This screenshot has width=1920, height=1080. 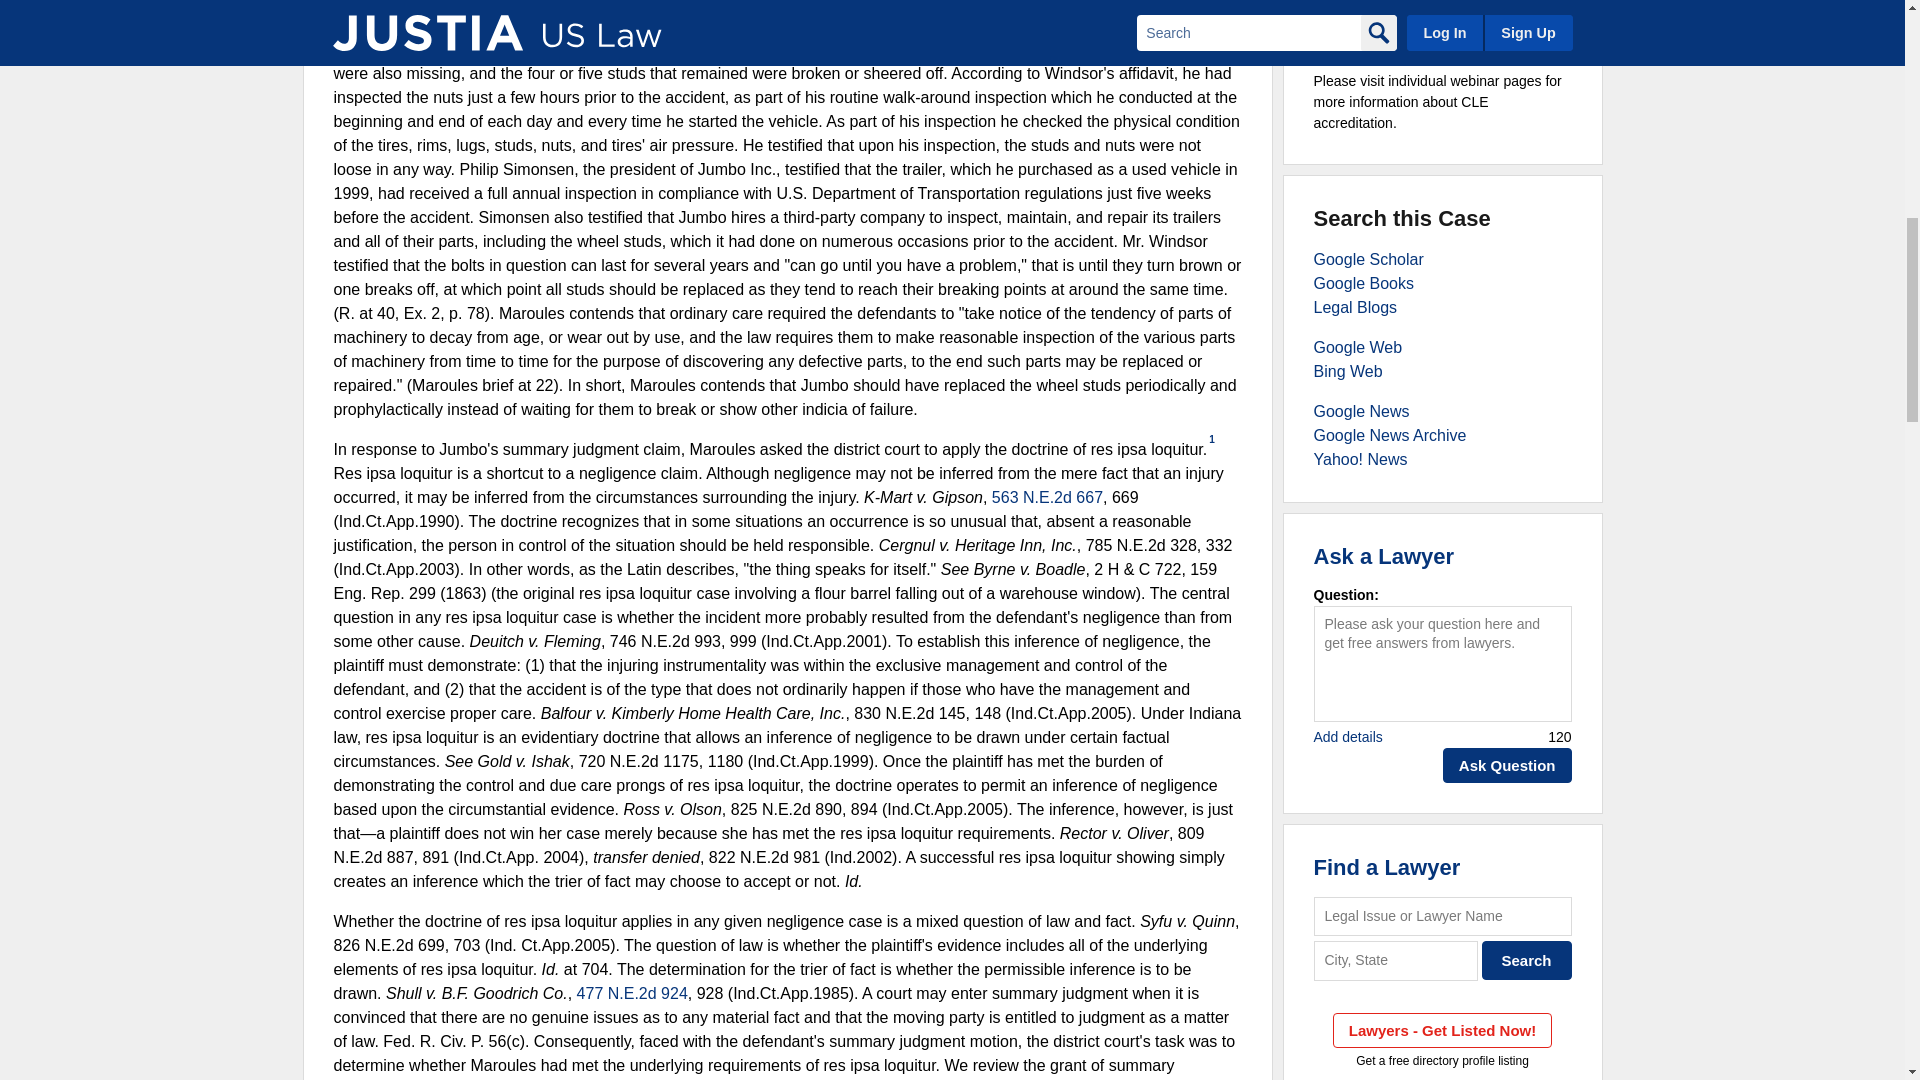 What do you see at coordinates (1348, 371) in the screenshot?
I see `Law - Bing Web` at bounding box center [1348, 371].